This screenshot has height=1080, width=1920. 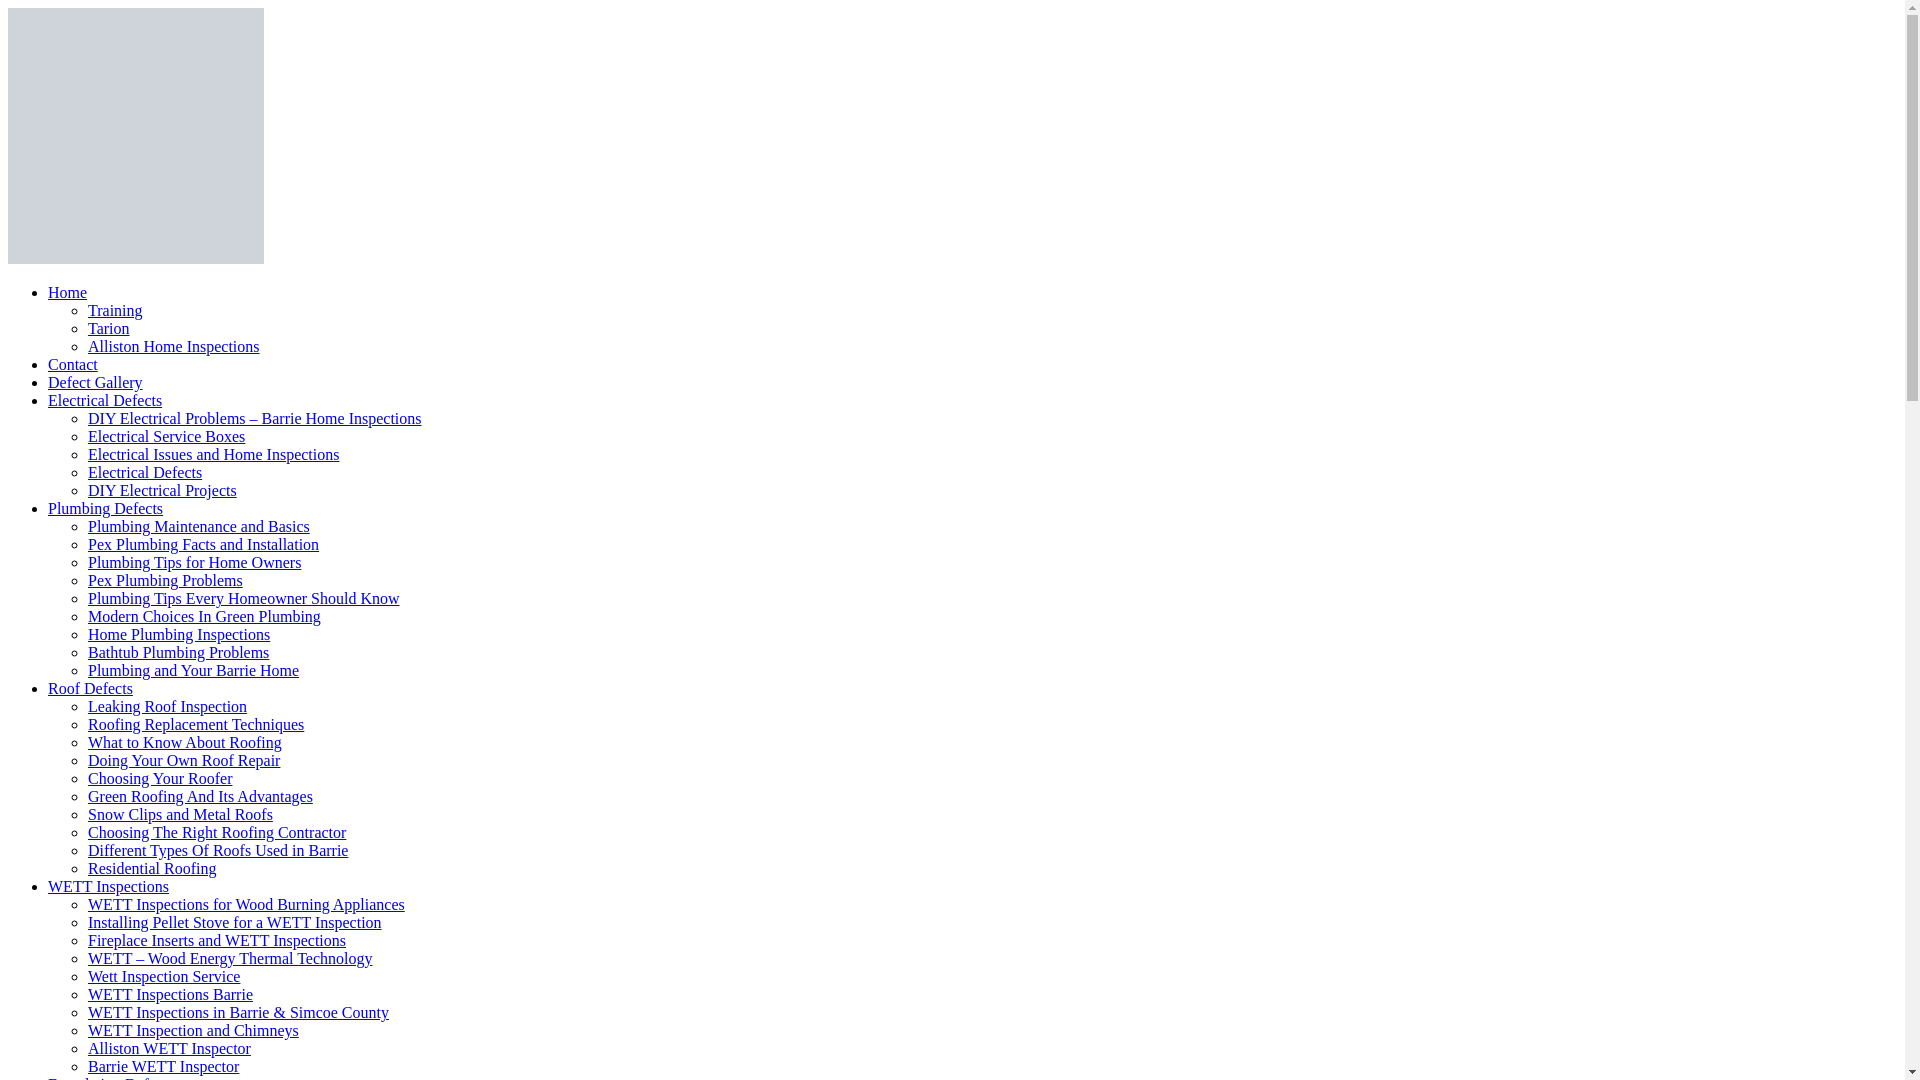 What do you see at coordinates (108, 886) in the screenshot?
I see `WETT Inspections` at bounding box center [108, 886].